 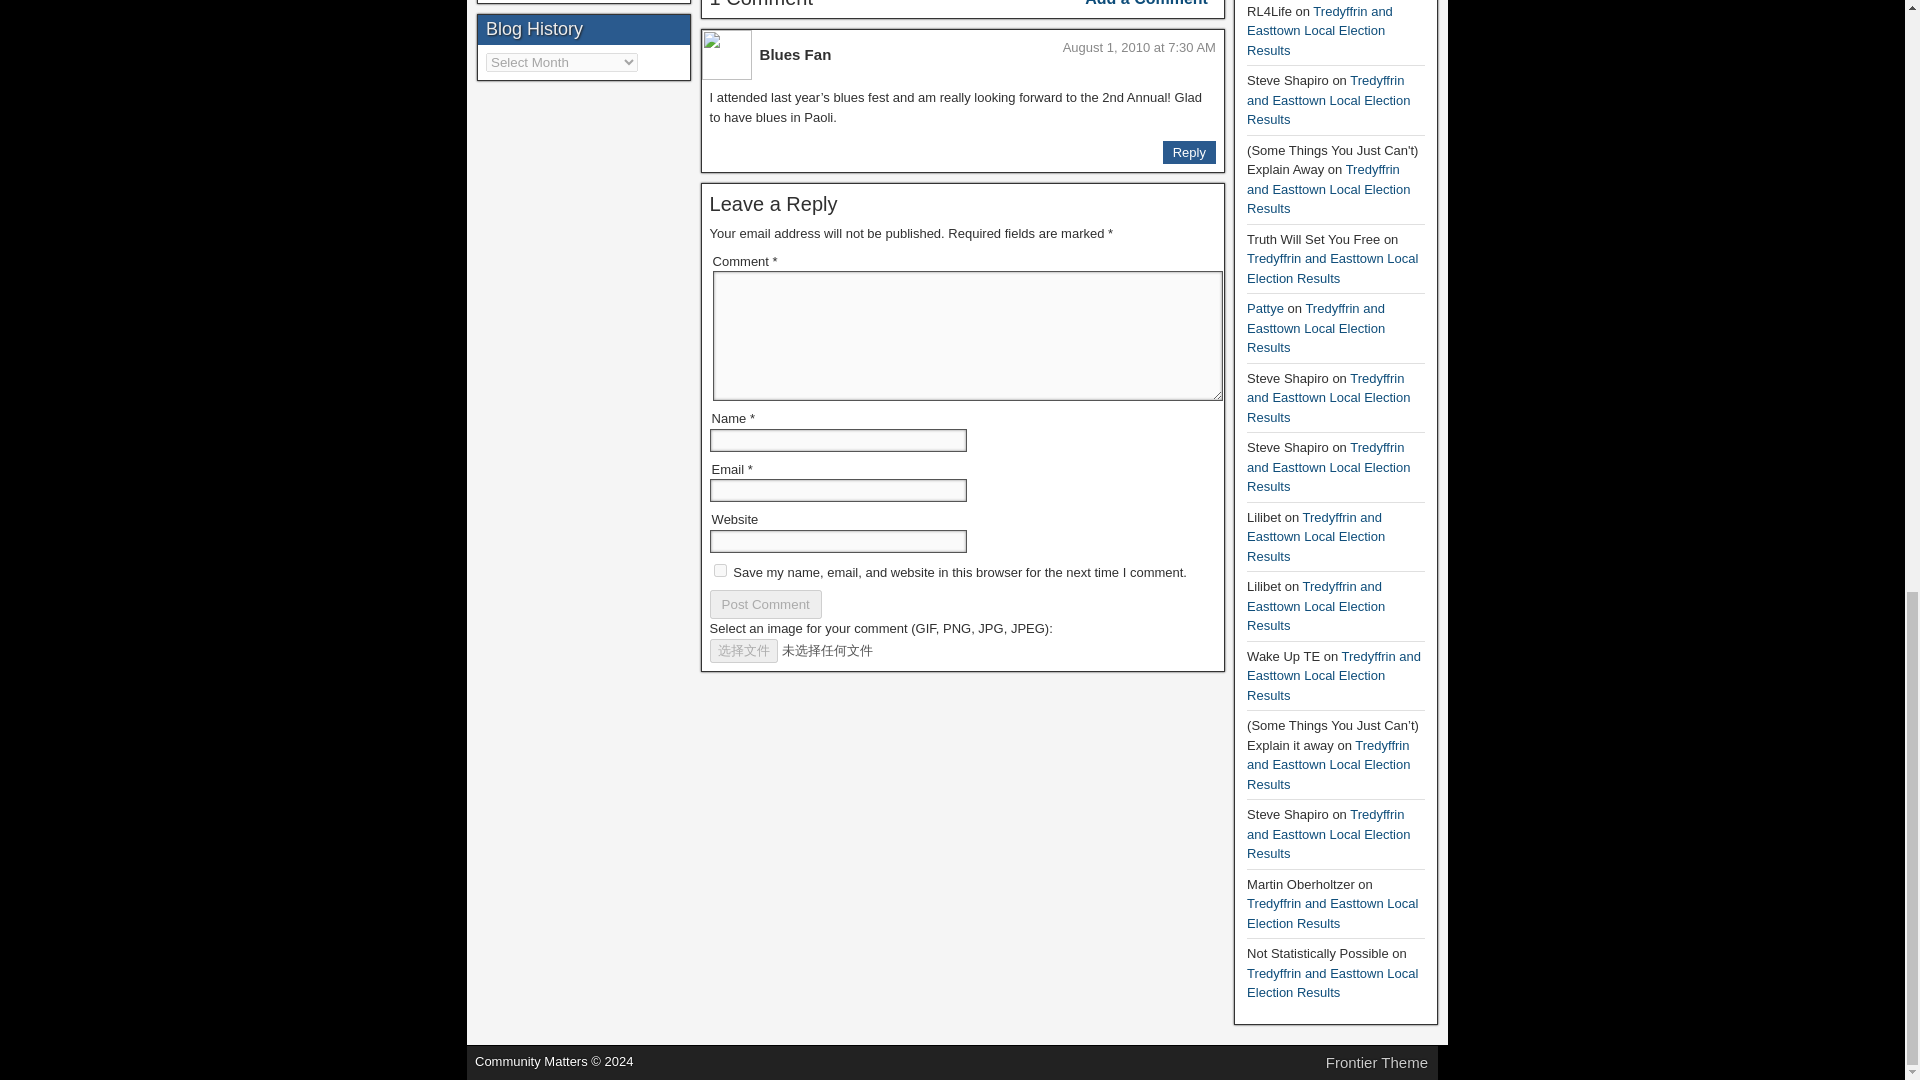 What do you see at coordinates (1189, 153) in the screenshot?
I see `Reply` at bounding box center [1189, 153].